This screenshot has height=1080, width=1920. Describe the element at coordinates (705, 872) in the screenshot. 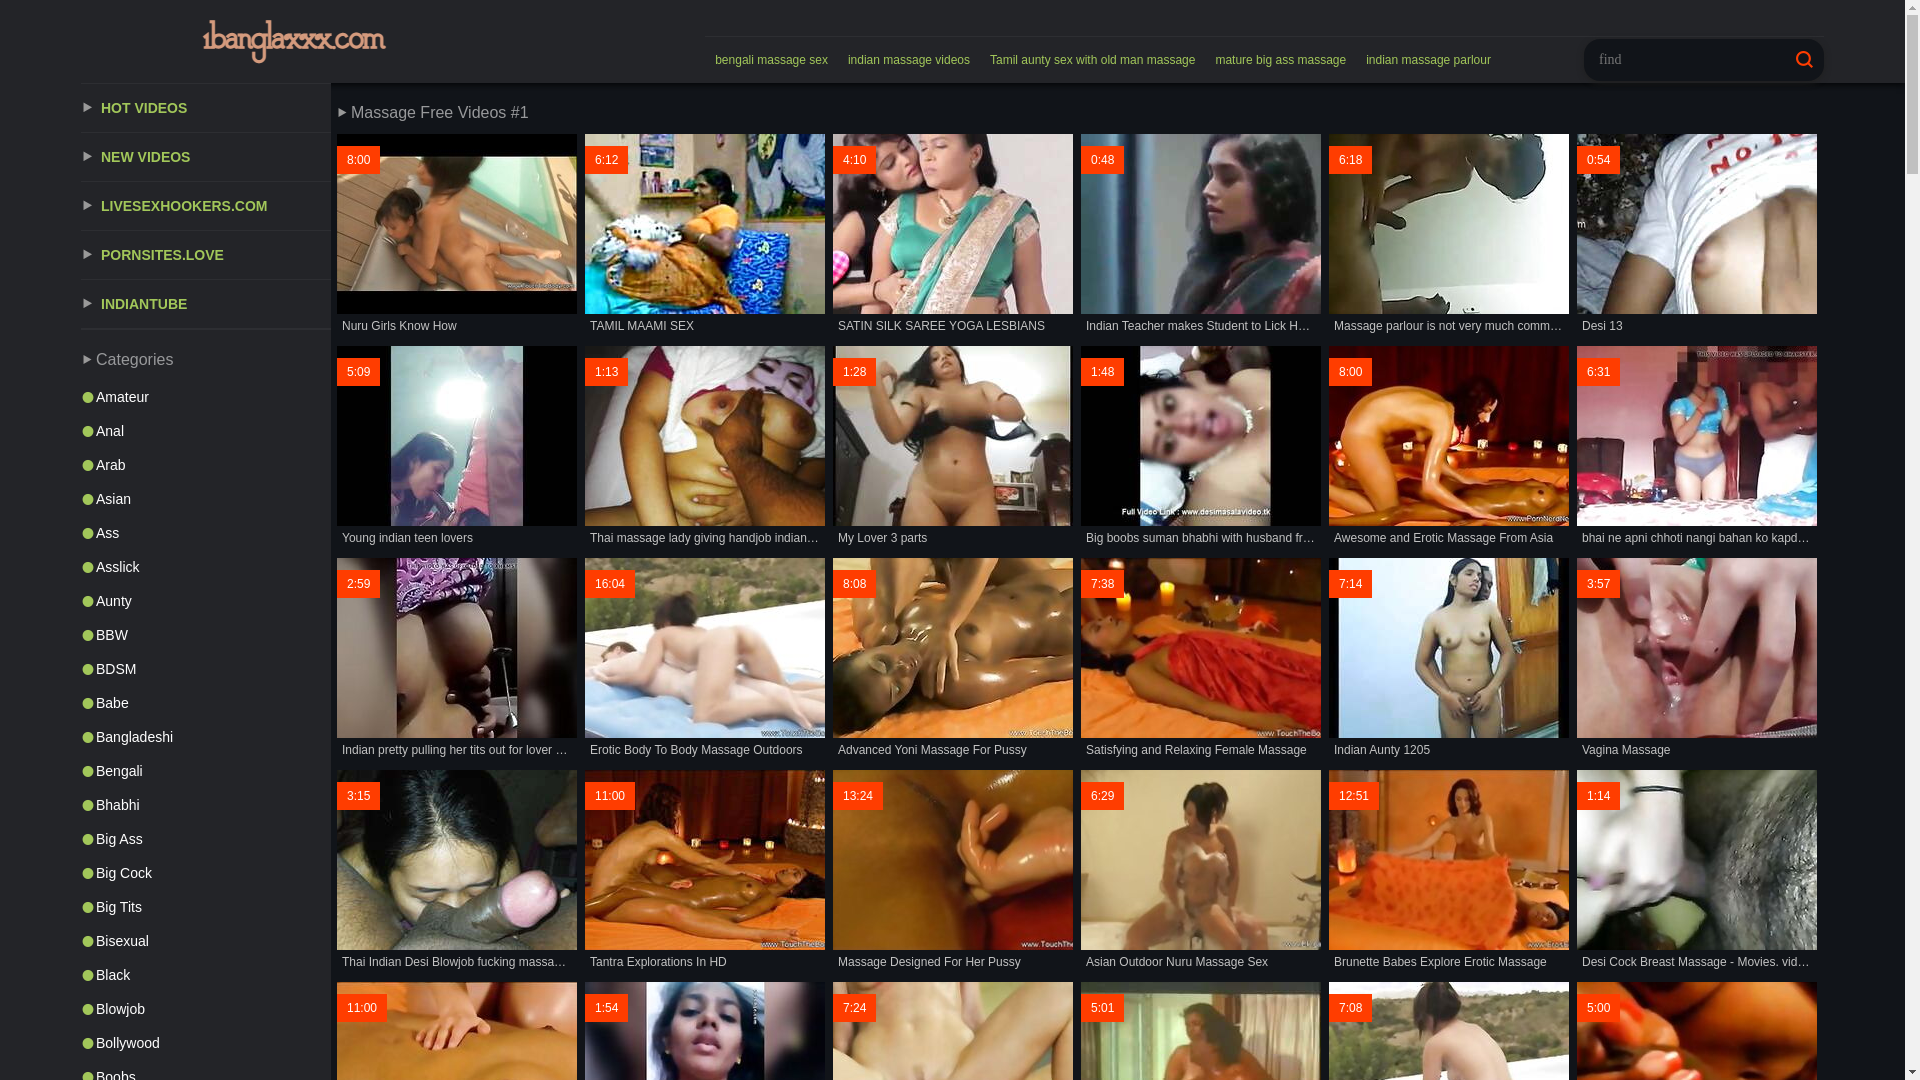

I see `11:00
Tantra Explorations In HD` at that location.